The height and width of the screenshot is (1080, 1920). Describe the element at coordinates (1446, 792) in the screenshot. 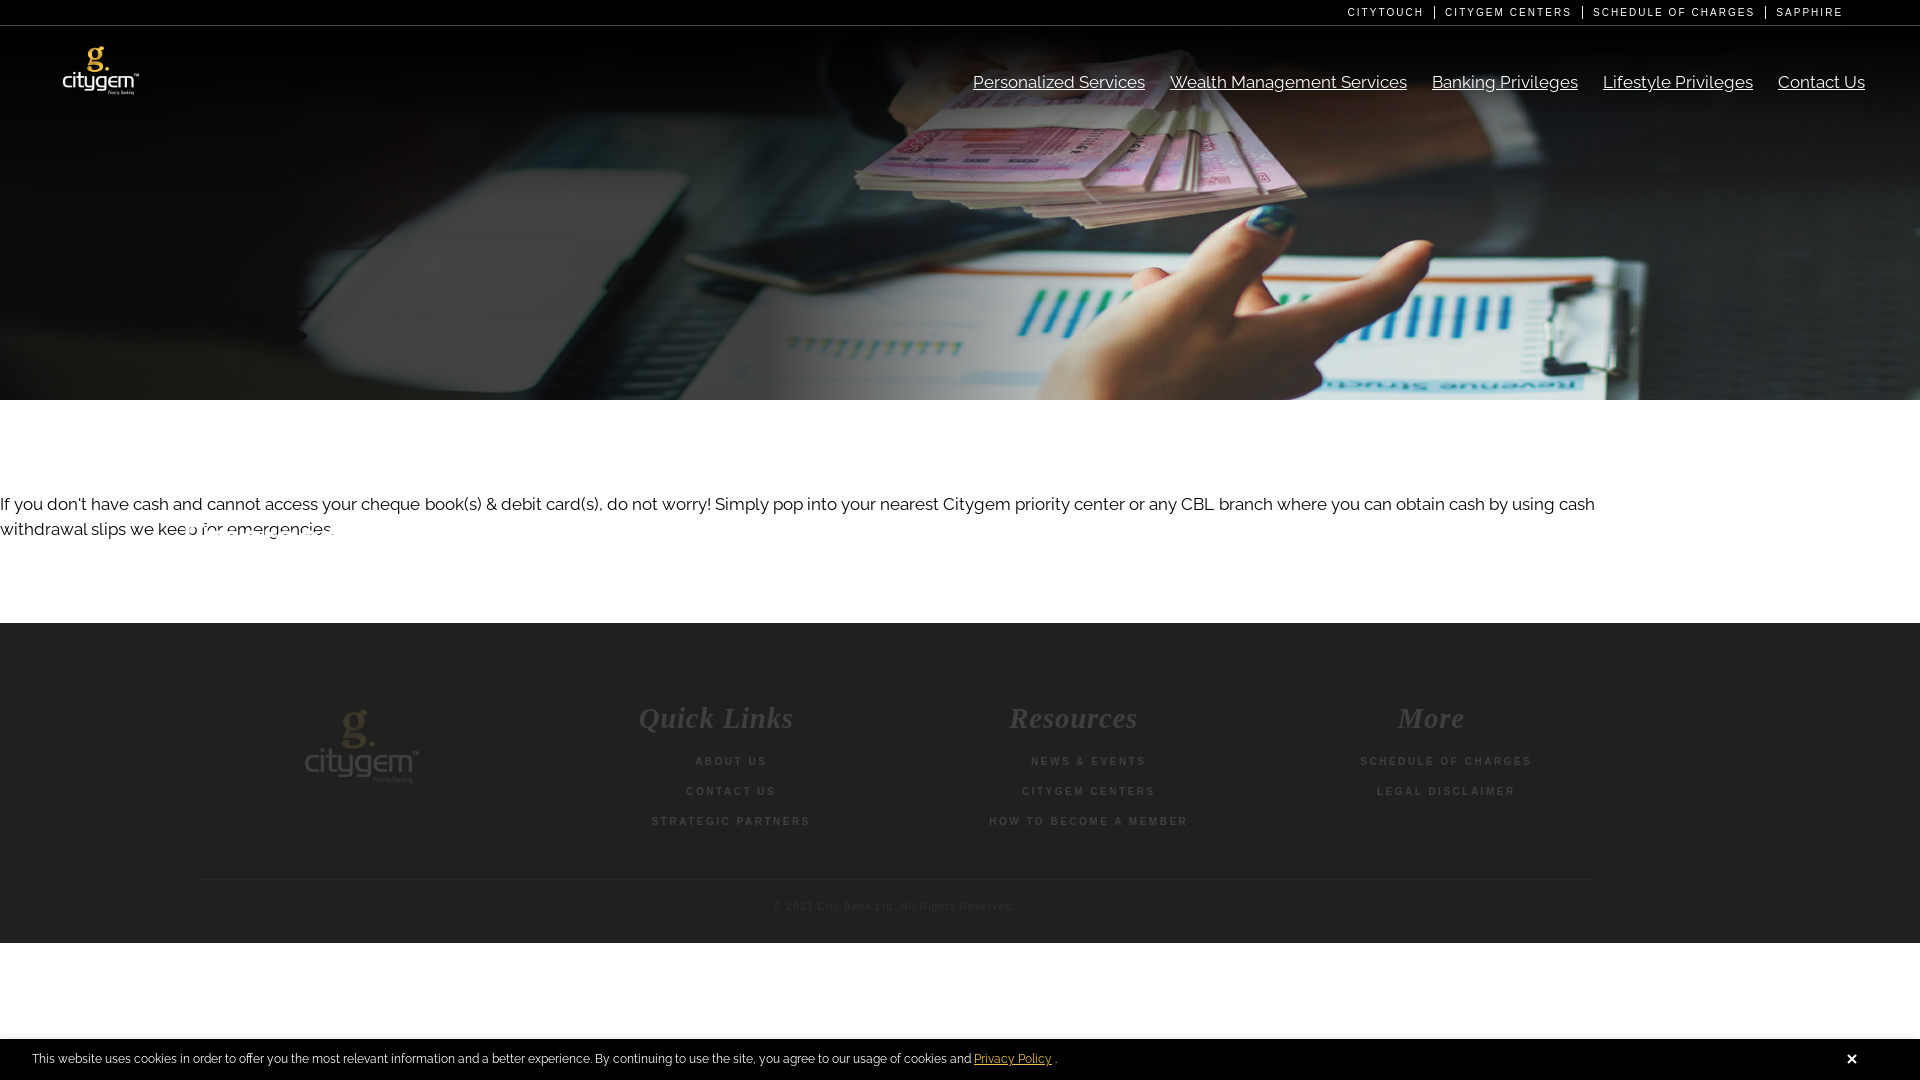

I see `LEGAL DISCLAIMER` at that location.